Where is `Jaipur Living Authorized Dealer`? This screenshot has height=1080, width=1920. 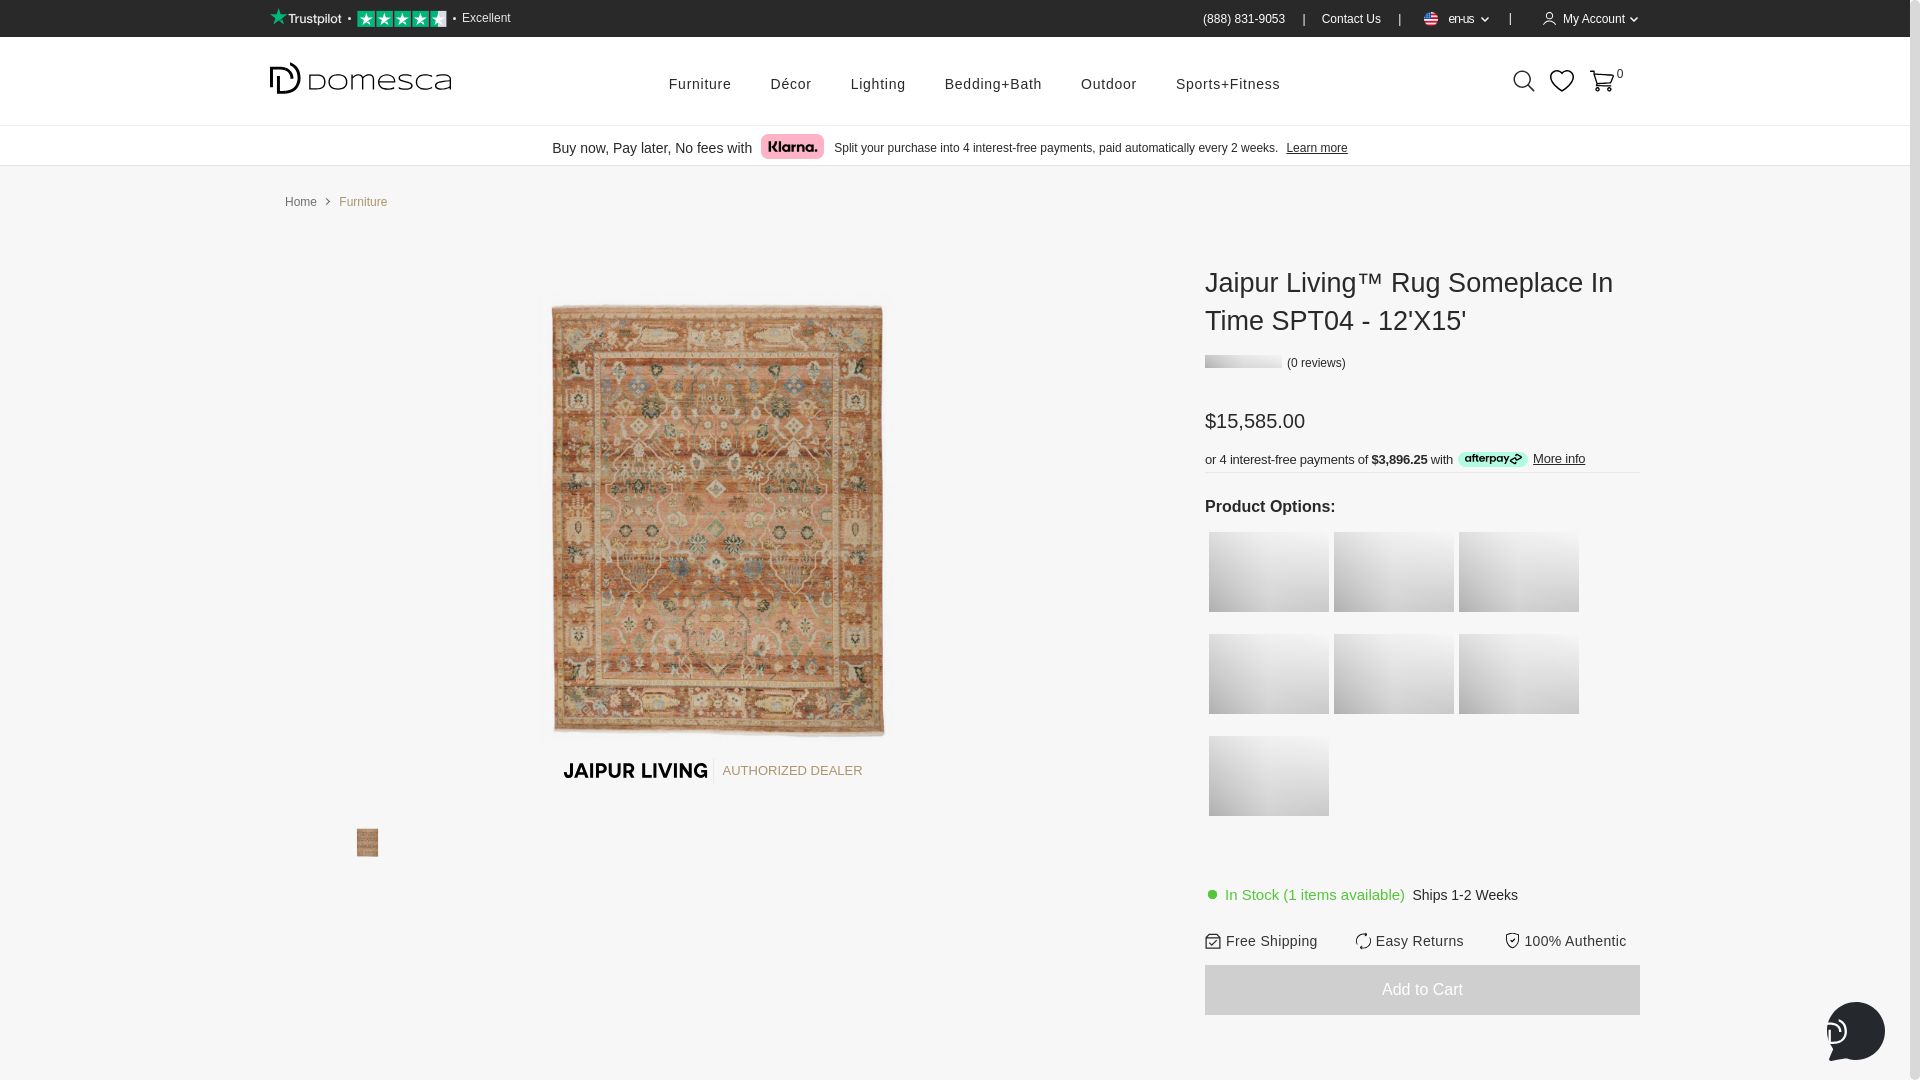
Jaipur Living Authorized Dealer is located at coordinates (636, 770).